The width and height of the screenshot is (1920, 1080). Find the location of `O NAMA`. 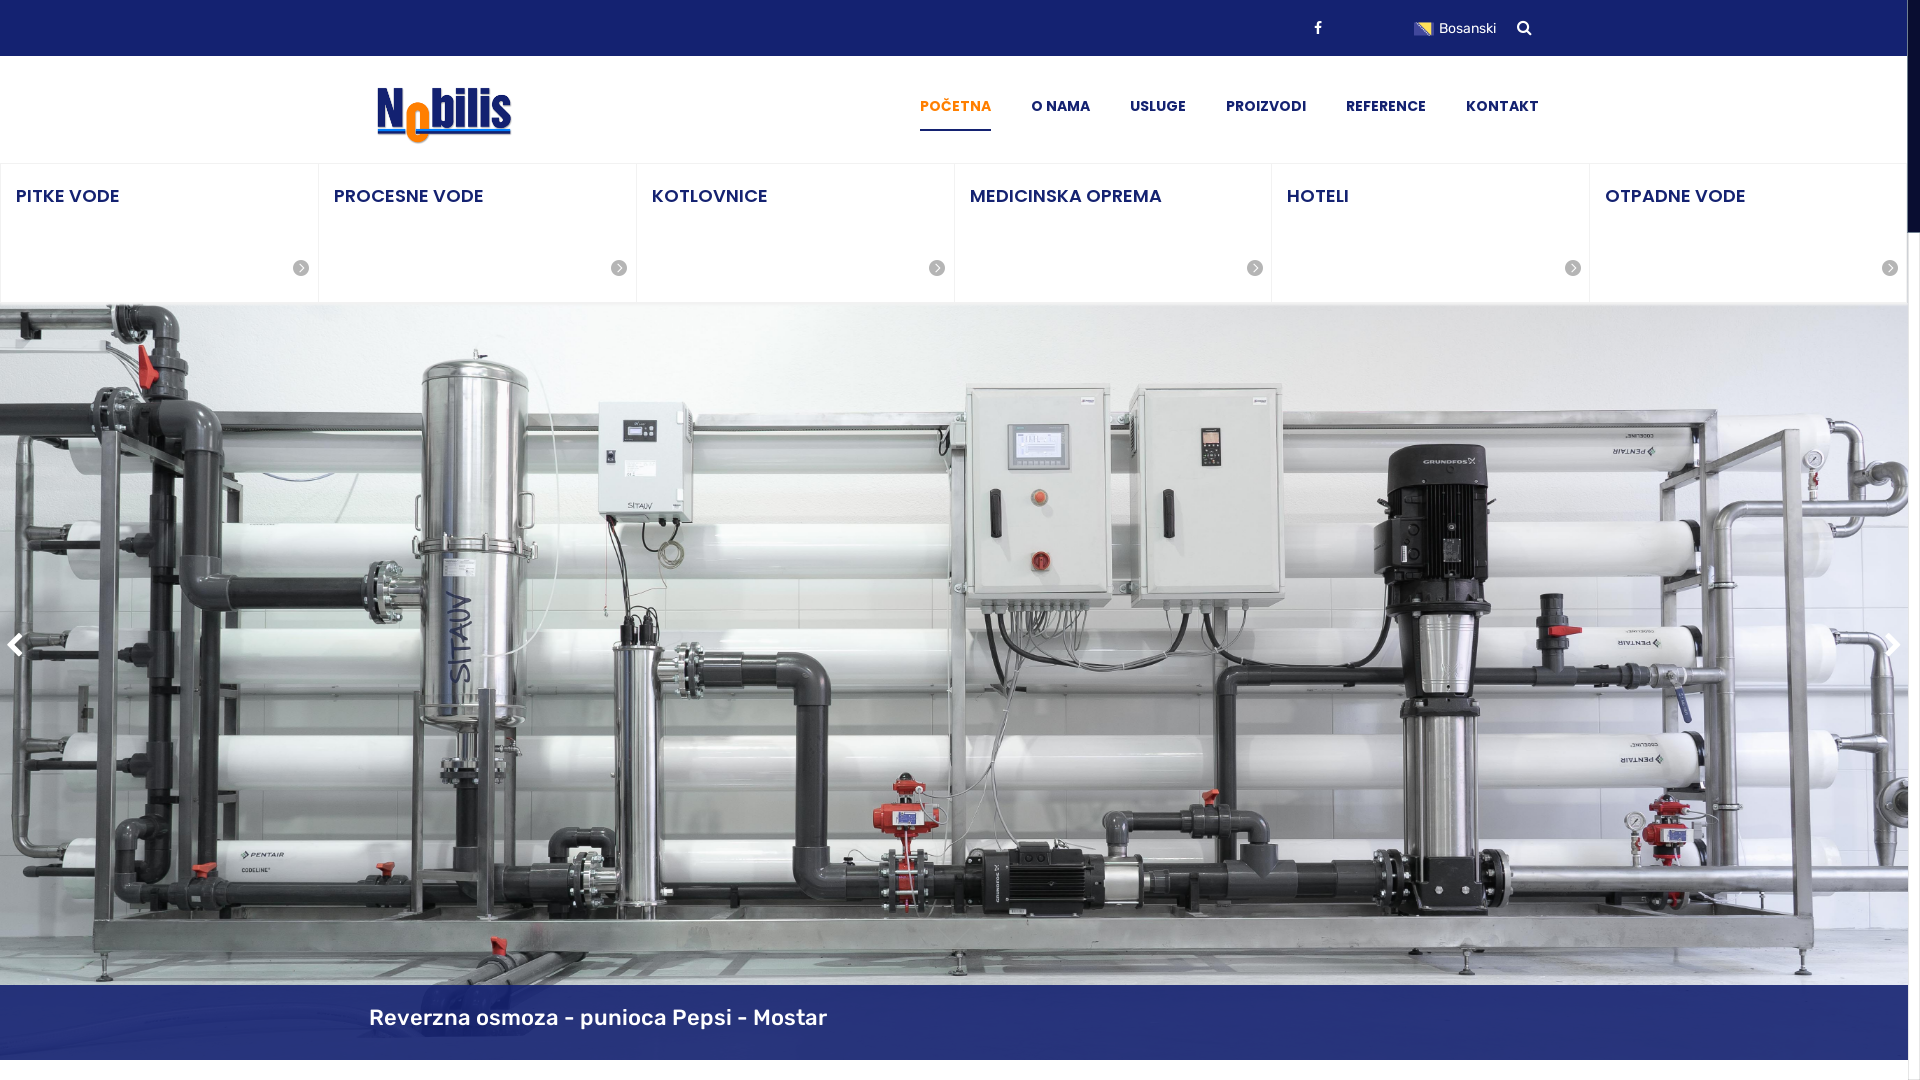

O NAMA is located at coordinates (1060, 106).